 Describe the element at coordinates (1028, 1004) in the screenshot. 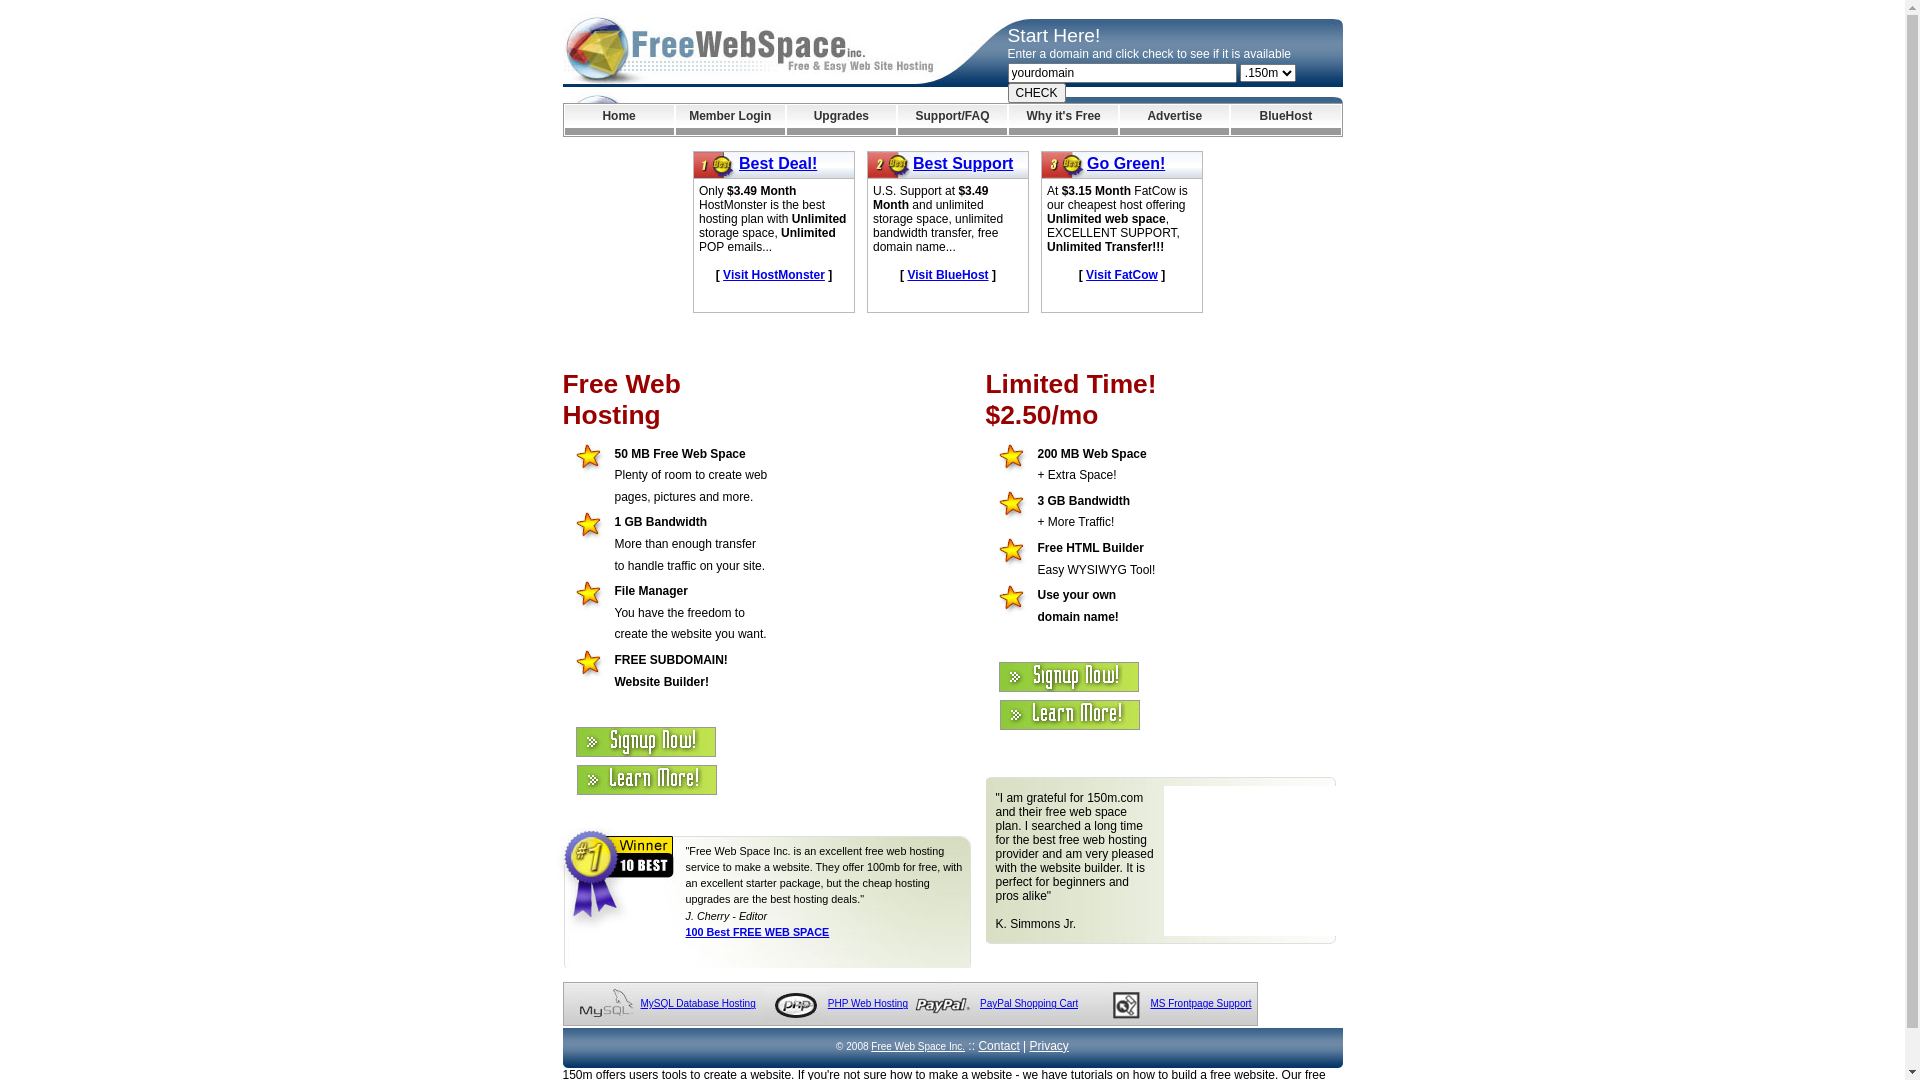

I see `PayPal Shopping Cart` at that location.